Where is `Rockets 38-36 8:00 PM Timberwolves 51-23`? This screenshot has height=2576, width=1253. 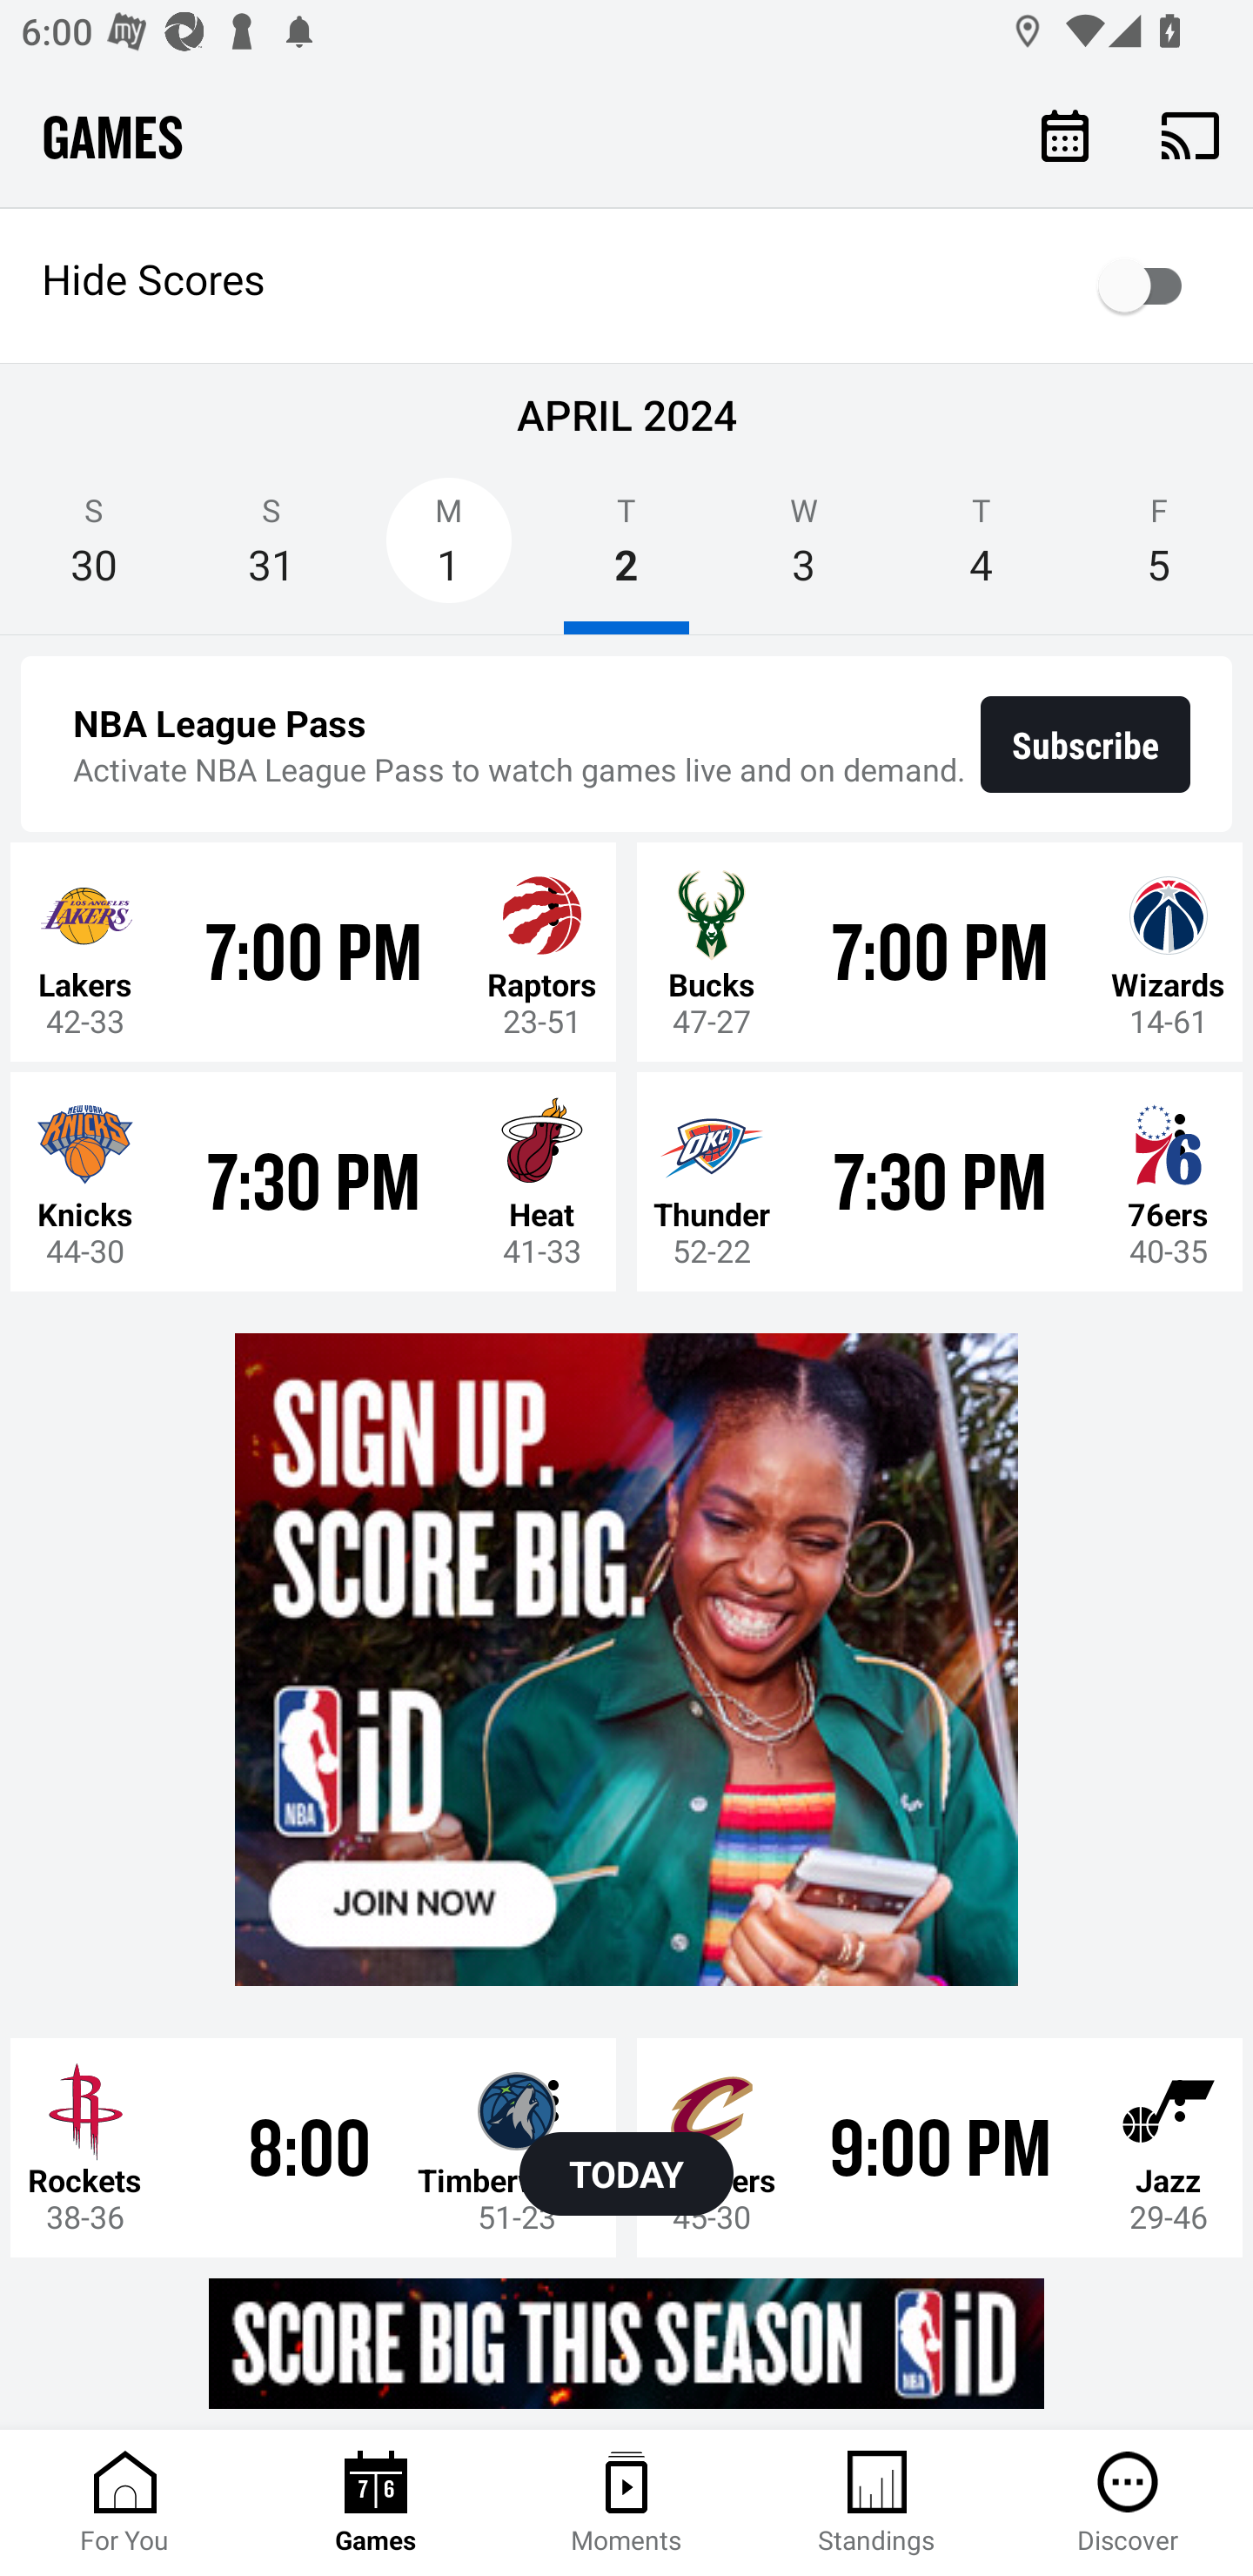
Rockets 38-36 8:00 PM Timberwolves 51-23 is located at coordinates (313, 2146).